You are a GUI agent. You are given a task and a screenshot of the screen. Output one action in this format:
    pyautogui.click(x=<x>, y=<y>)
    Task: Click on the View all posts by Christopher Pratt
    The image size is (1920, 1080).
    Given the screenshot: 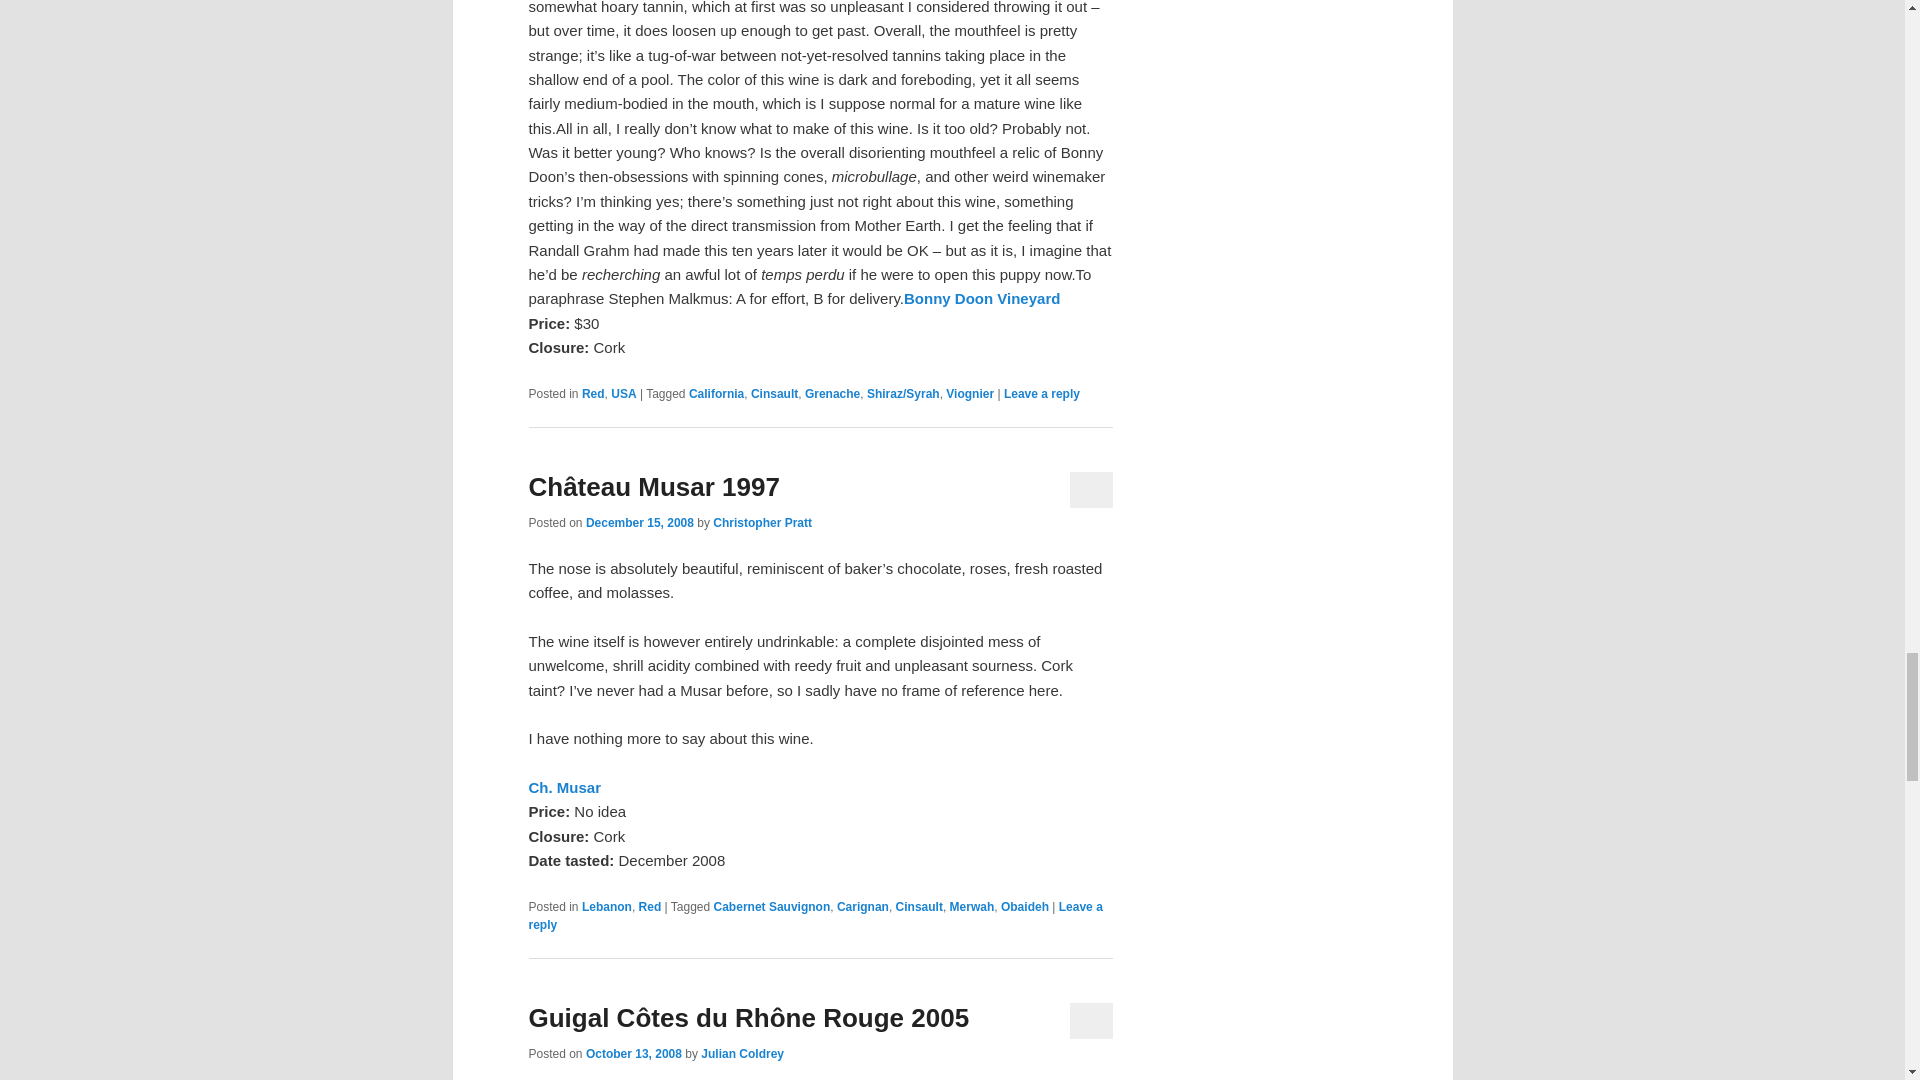 What is the action you would take?
    pyautogui.click(x=762, y=523)
    